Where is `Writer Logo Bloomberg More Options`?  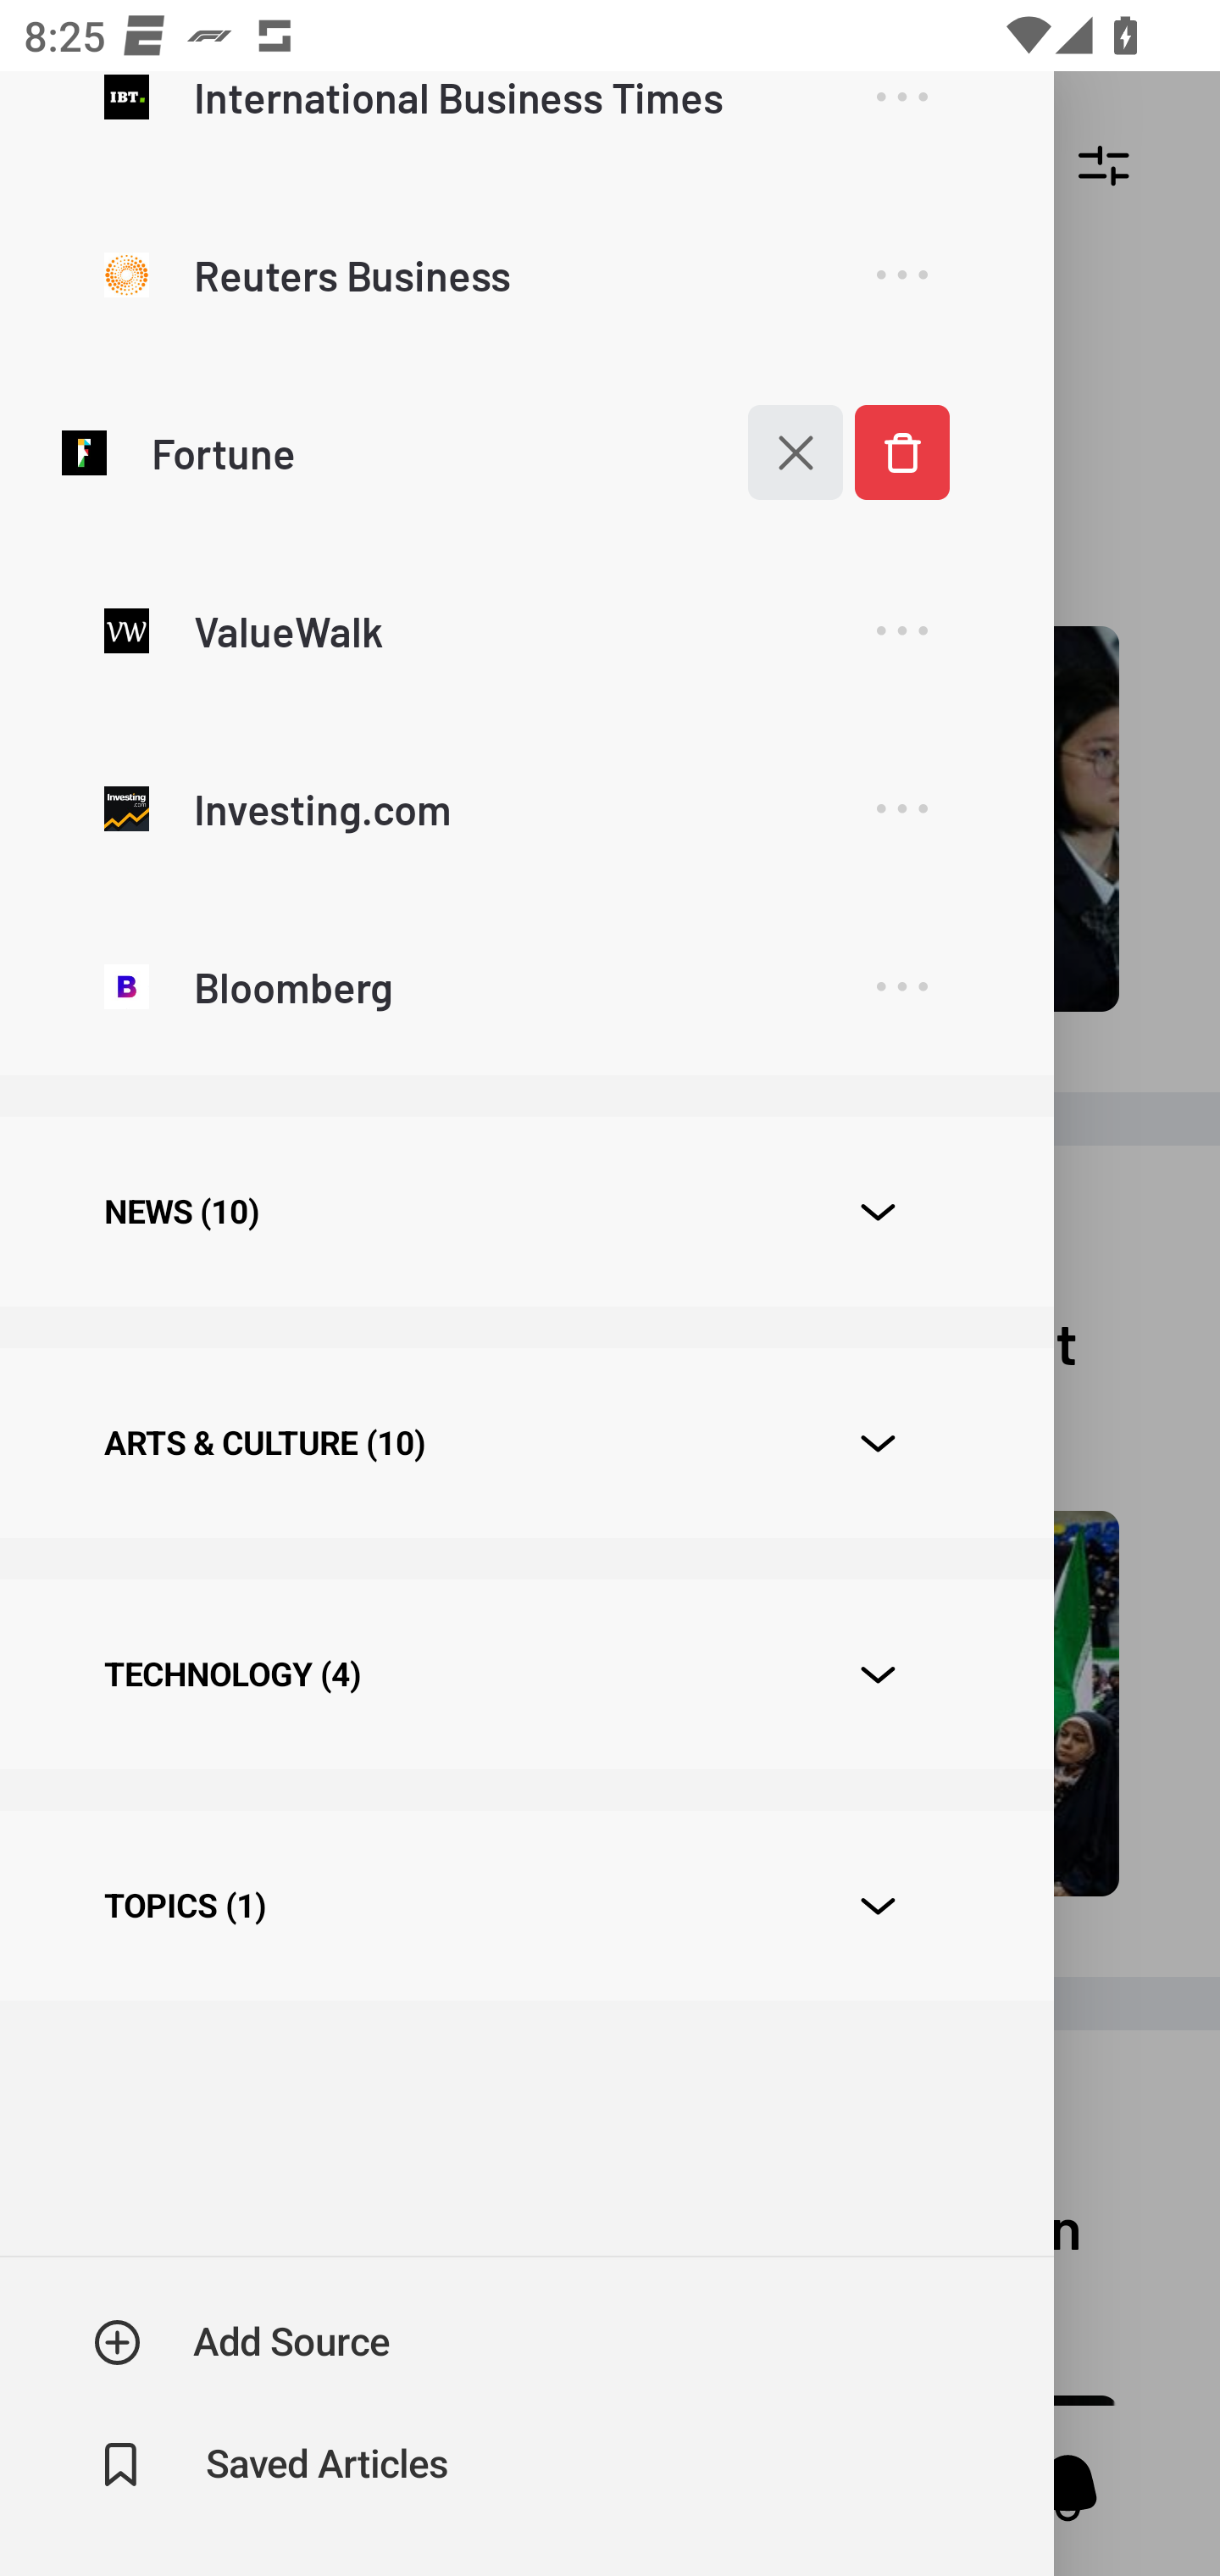 Writer Logo Bloomberg More Options is located at coordinates (526, 985).